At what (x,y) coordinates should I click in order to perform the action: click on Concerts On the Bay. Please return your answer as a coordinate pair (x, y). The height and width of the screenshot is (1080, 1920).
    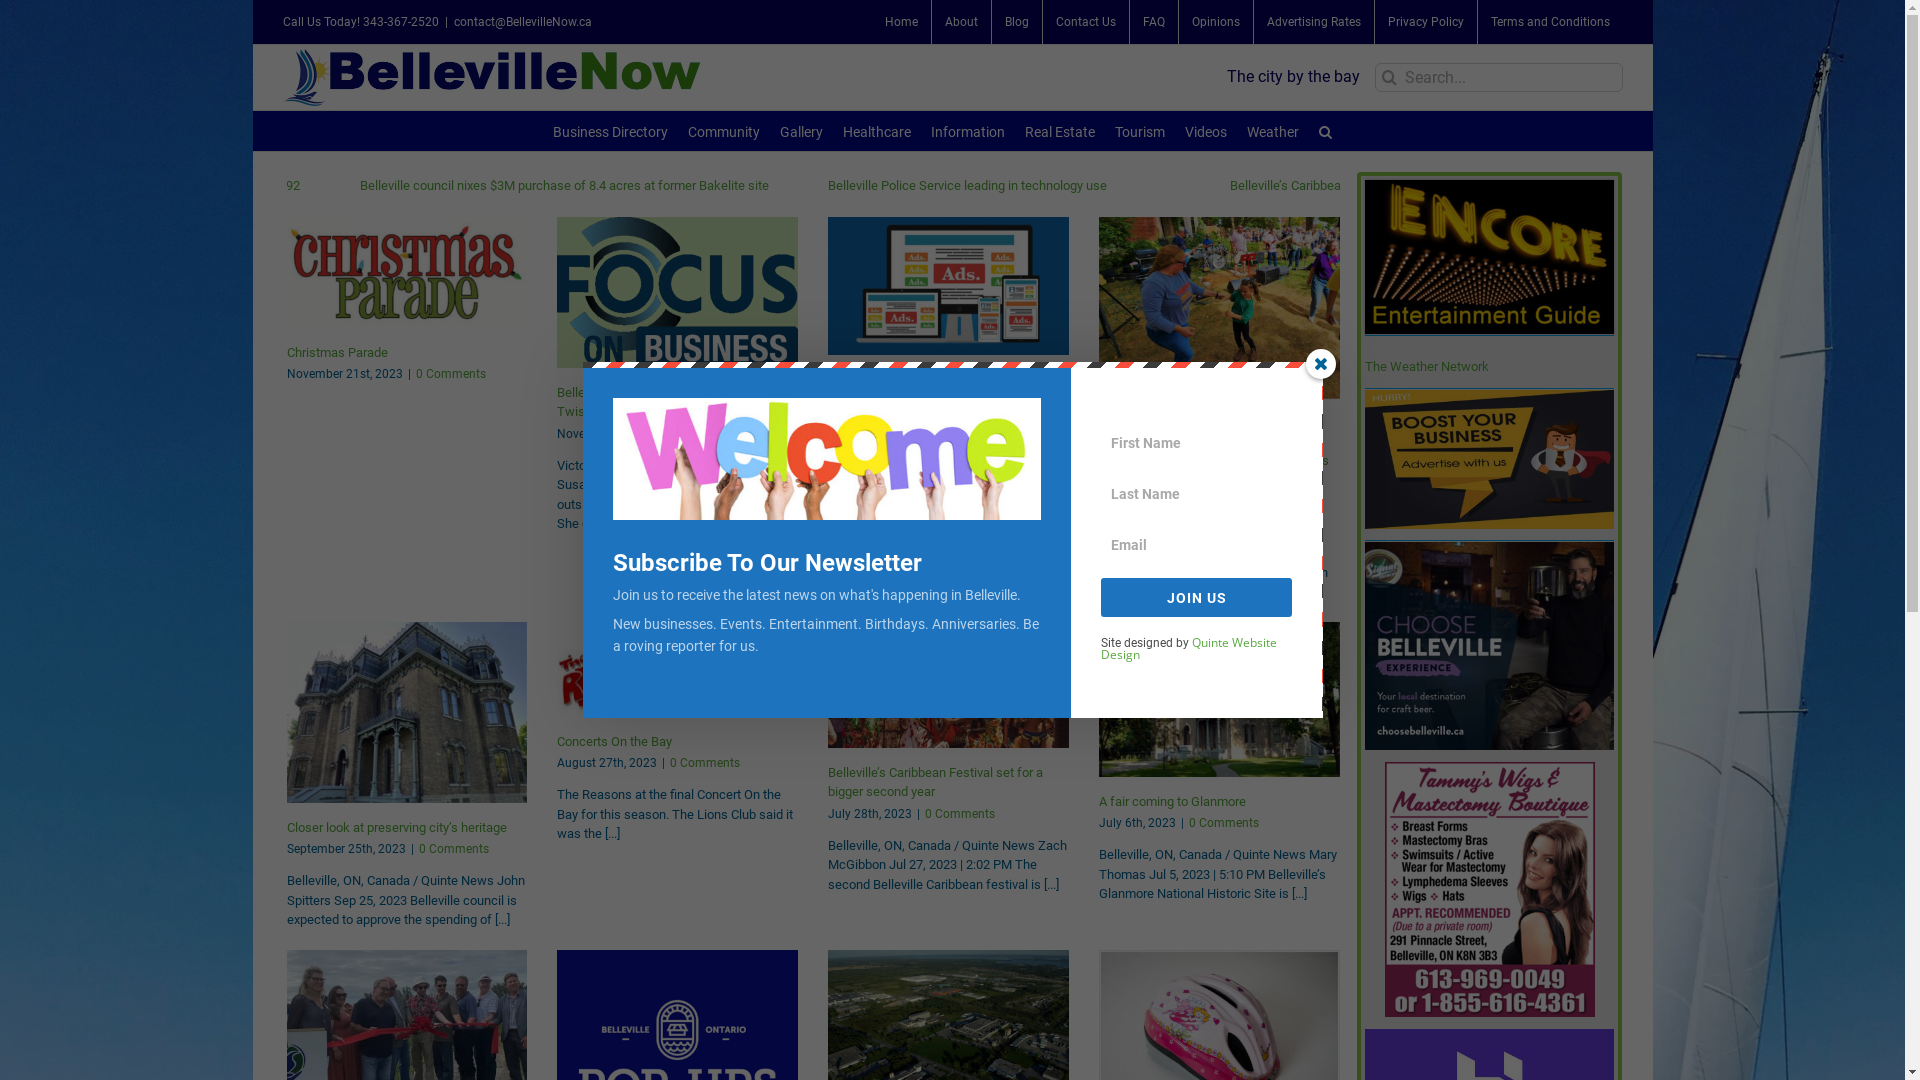
    Looking at the image, I should click on (614, 742).